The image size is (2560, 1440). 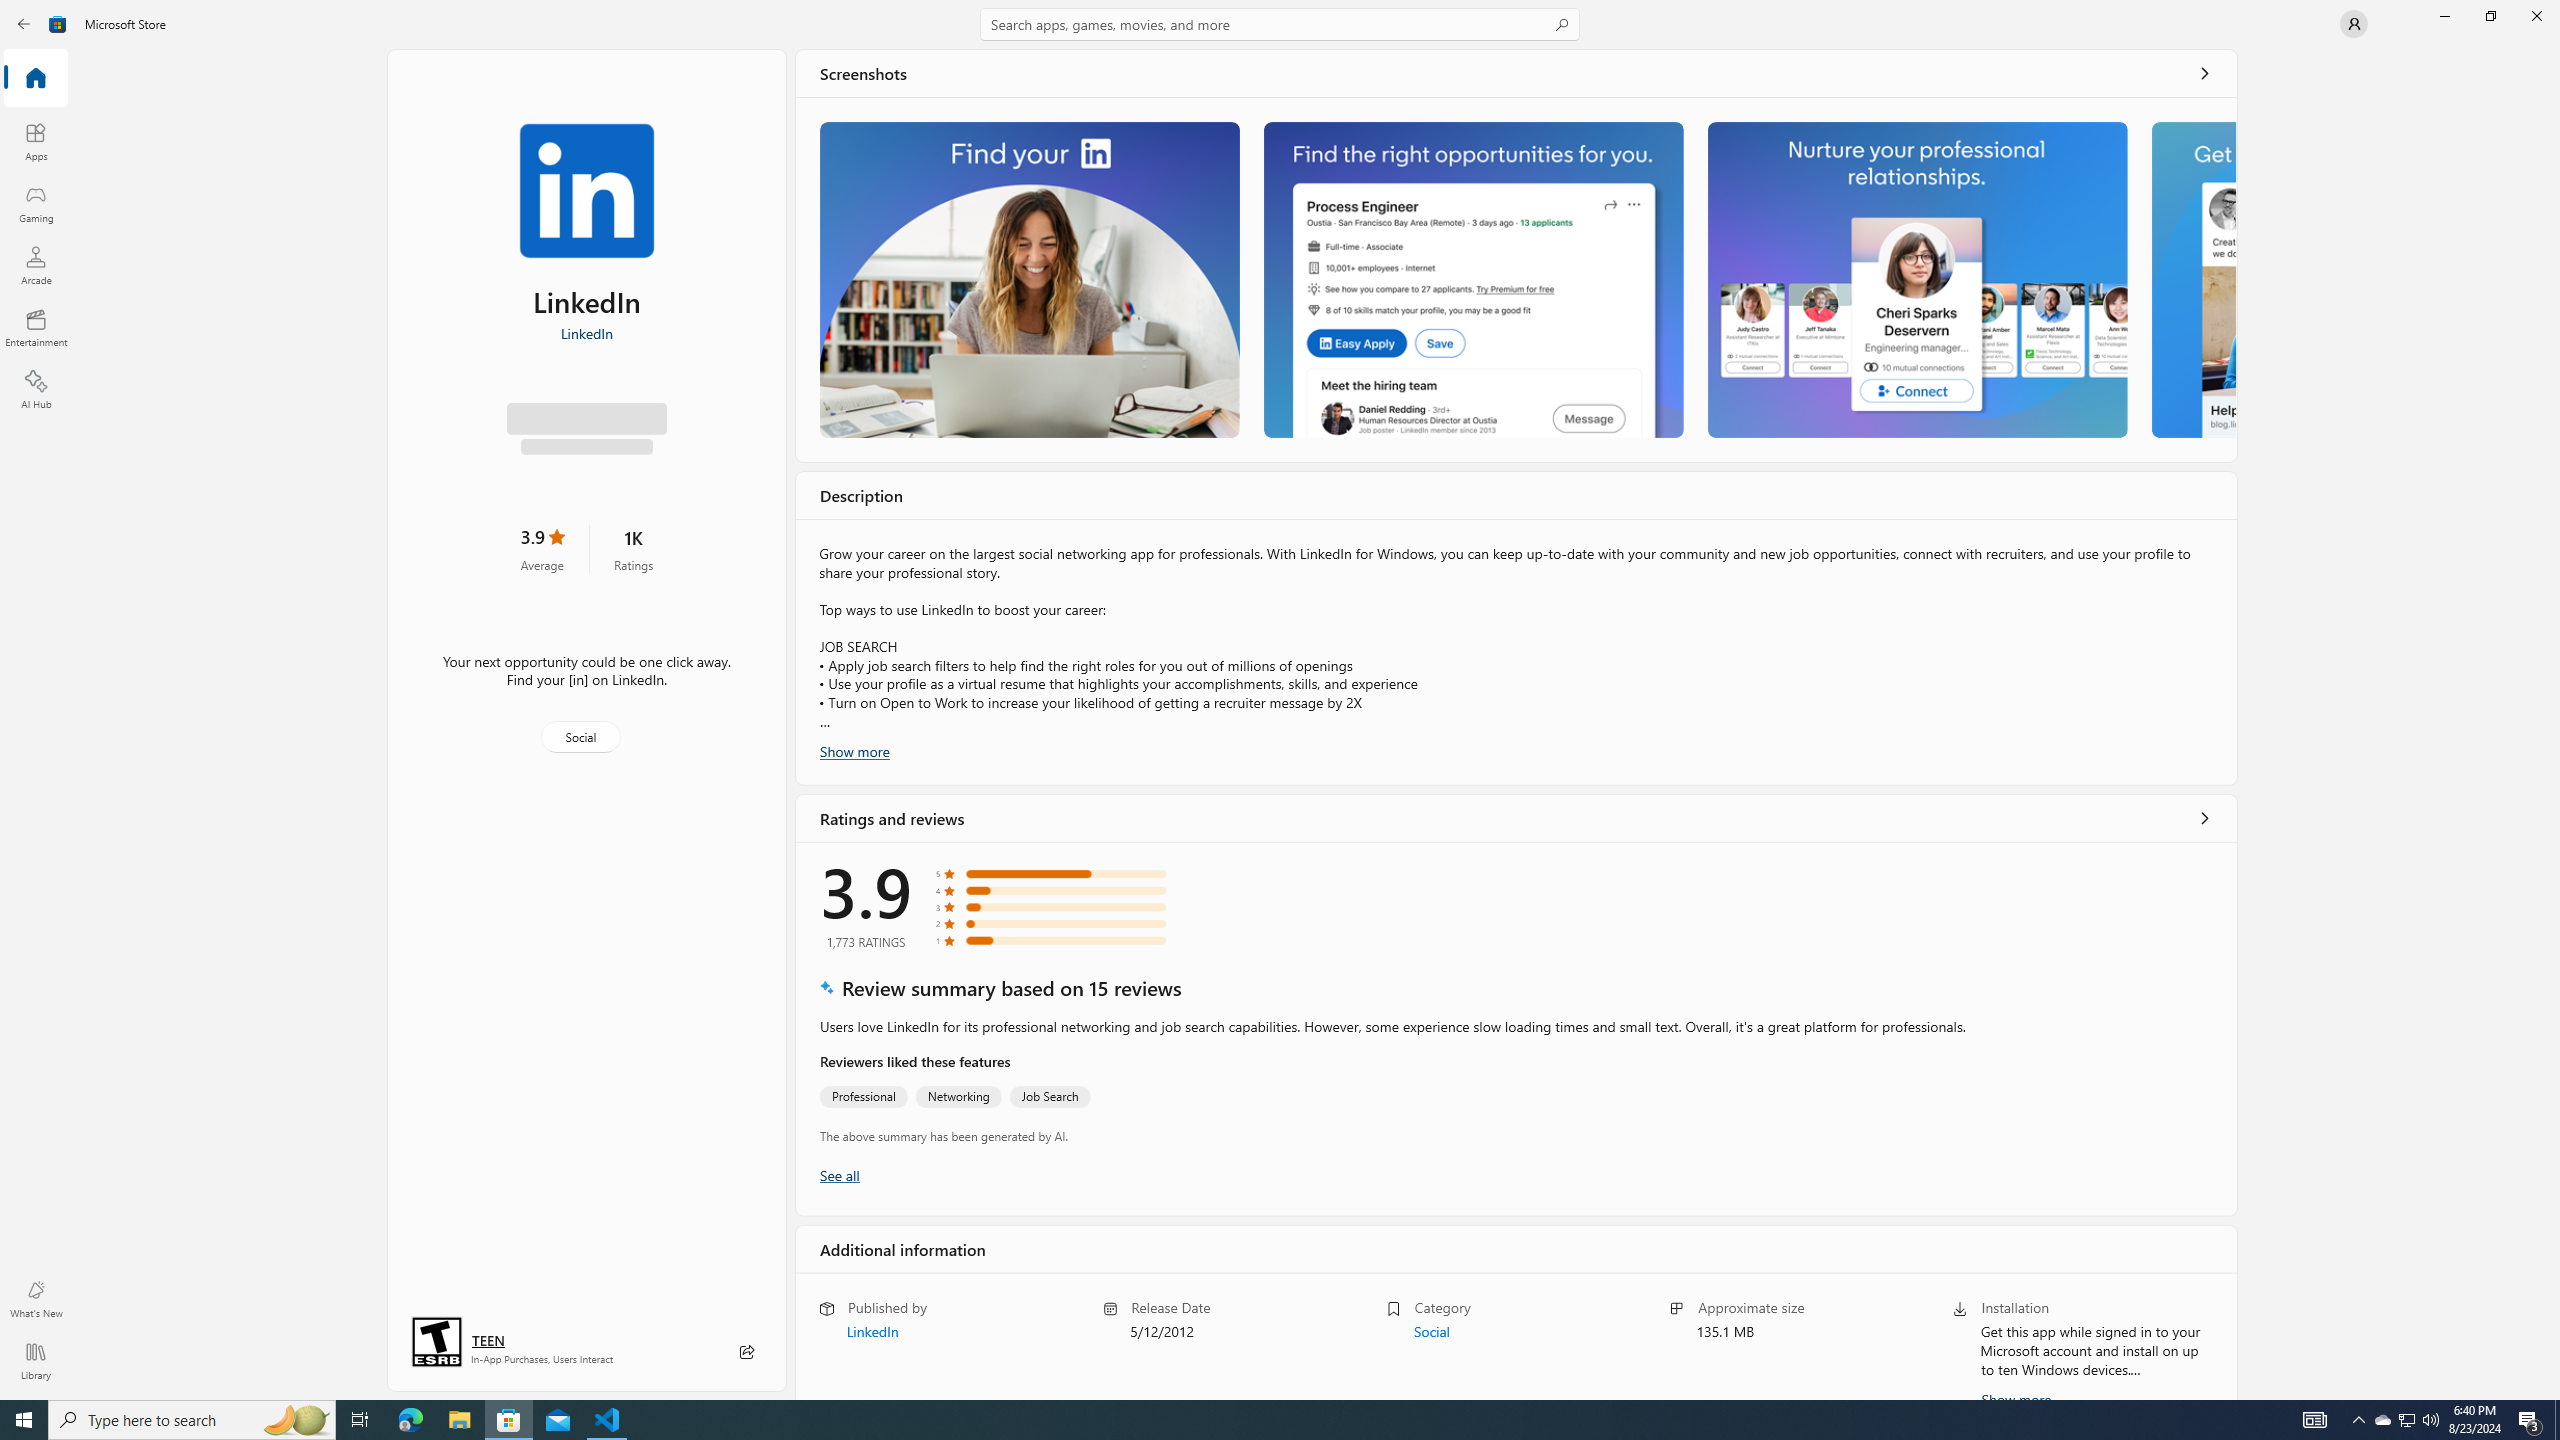 What do you see at coordinates (36, 389) in the screenshot?
I see `AI Hub` at bounding box center [36, 389].